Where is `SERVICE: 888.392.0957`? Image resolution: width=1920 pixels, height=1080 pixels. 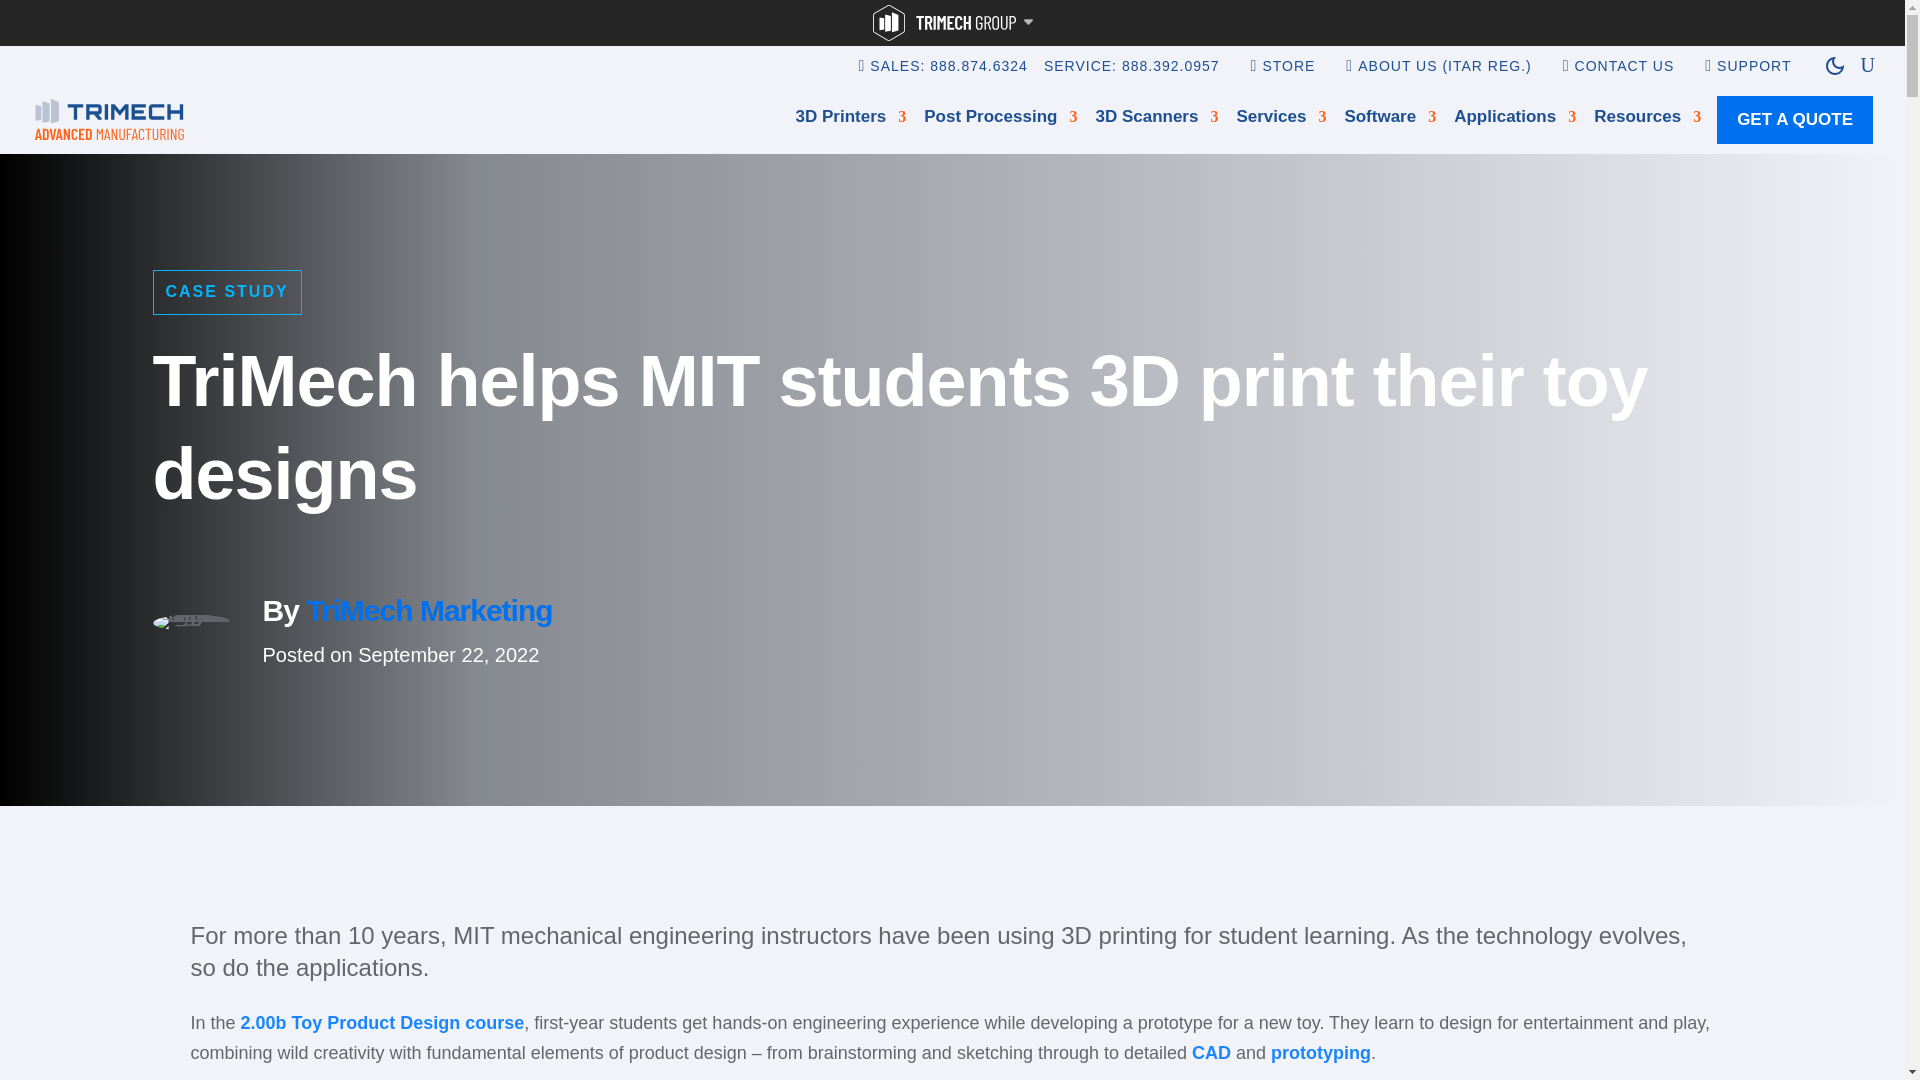 SERVICE: 888.392.0957 is located at coordinates (1132, 80).